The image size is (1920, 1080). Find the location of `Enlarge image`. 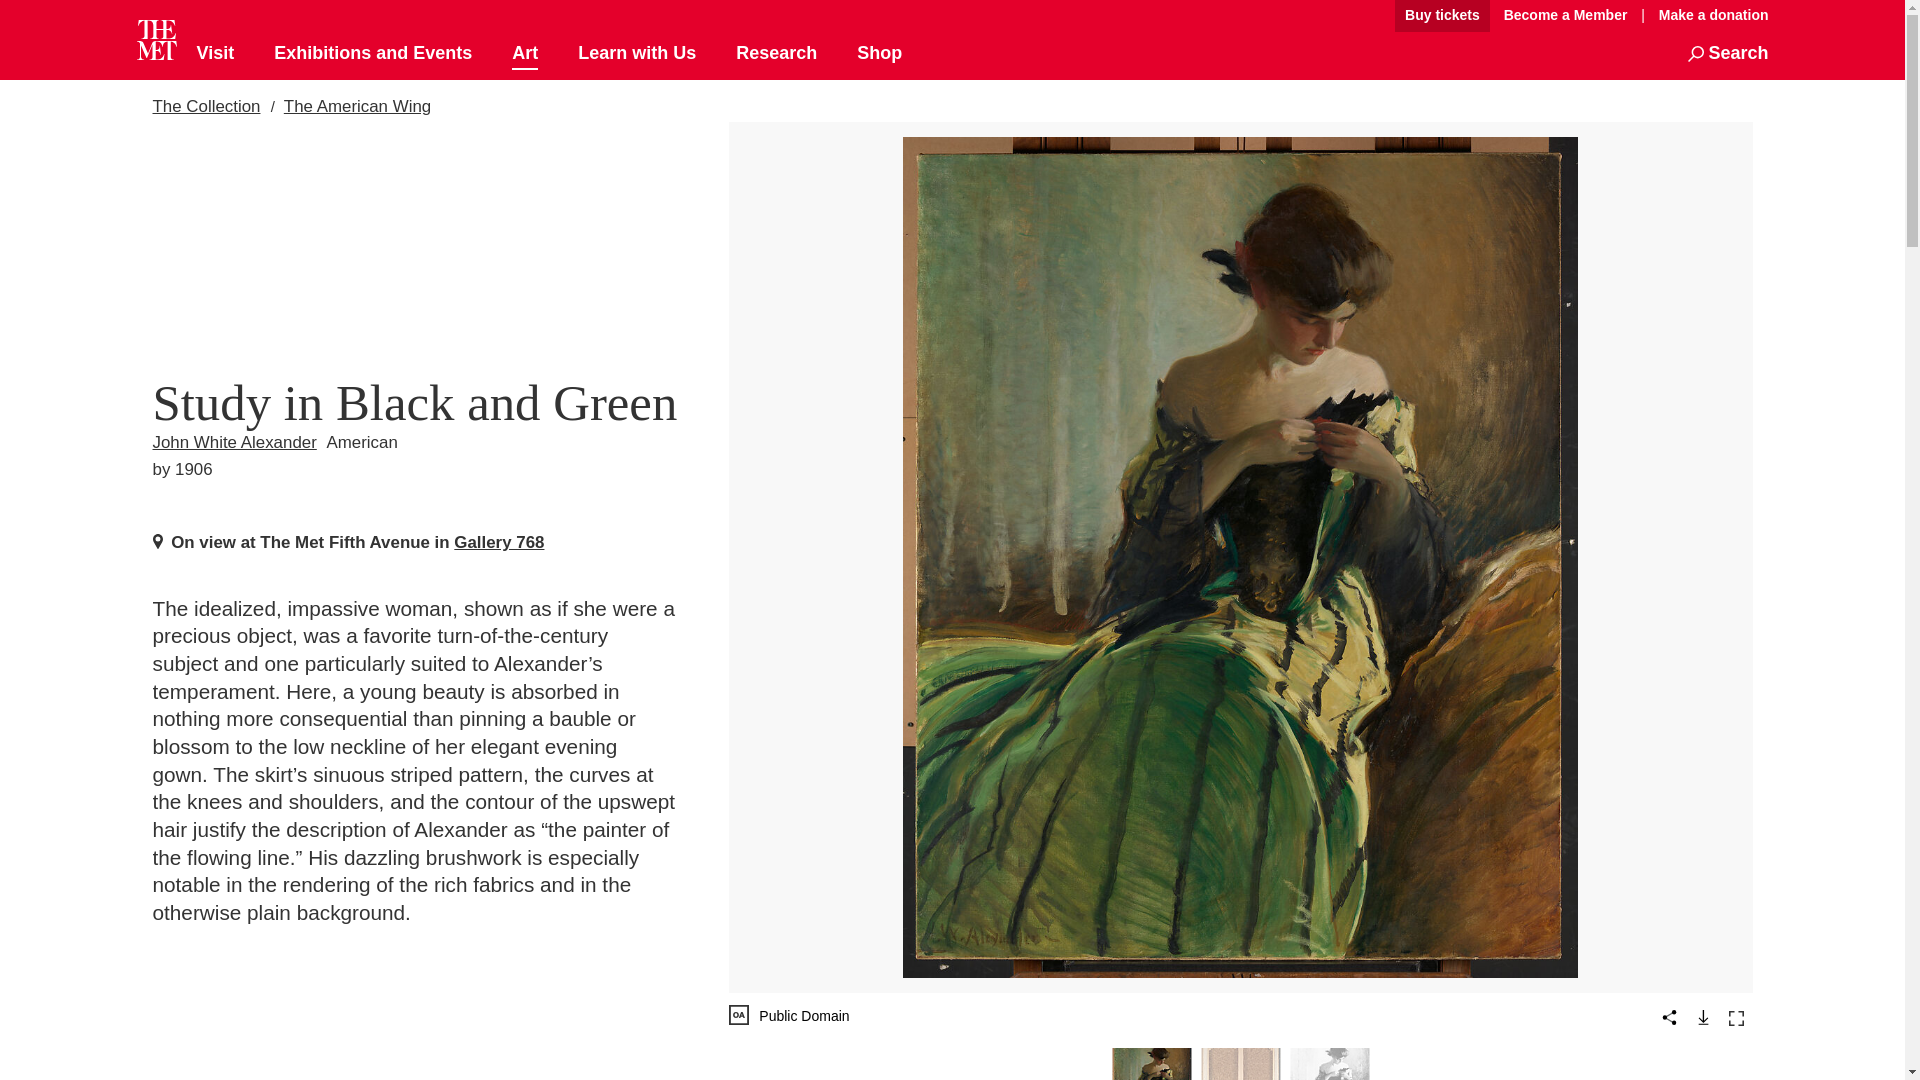

Enlarge image is located at coordinates (1736, 1018).